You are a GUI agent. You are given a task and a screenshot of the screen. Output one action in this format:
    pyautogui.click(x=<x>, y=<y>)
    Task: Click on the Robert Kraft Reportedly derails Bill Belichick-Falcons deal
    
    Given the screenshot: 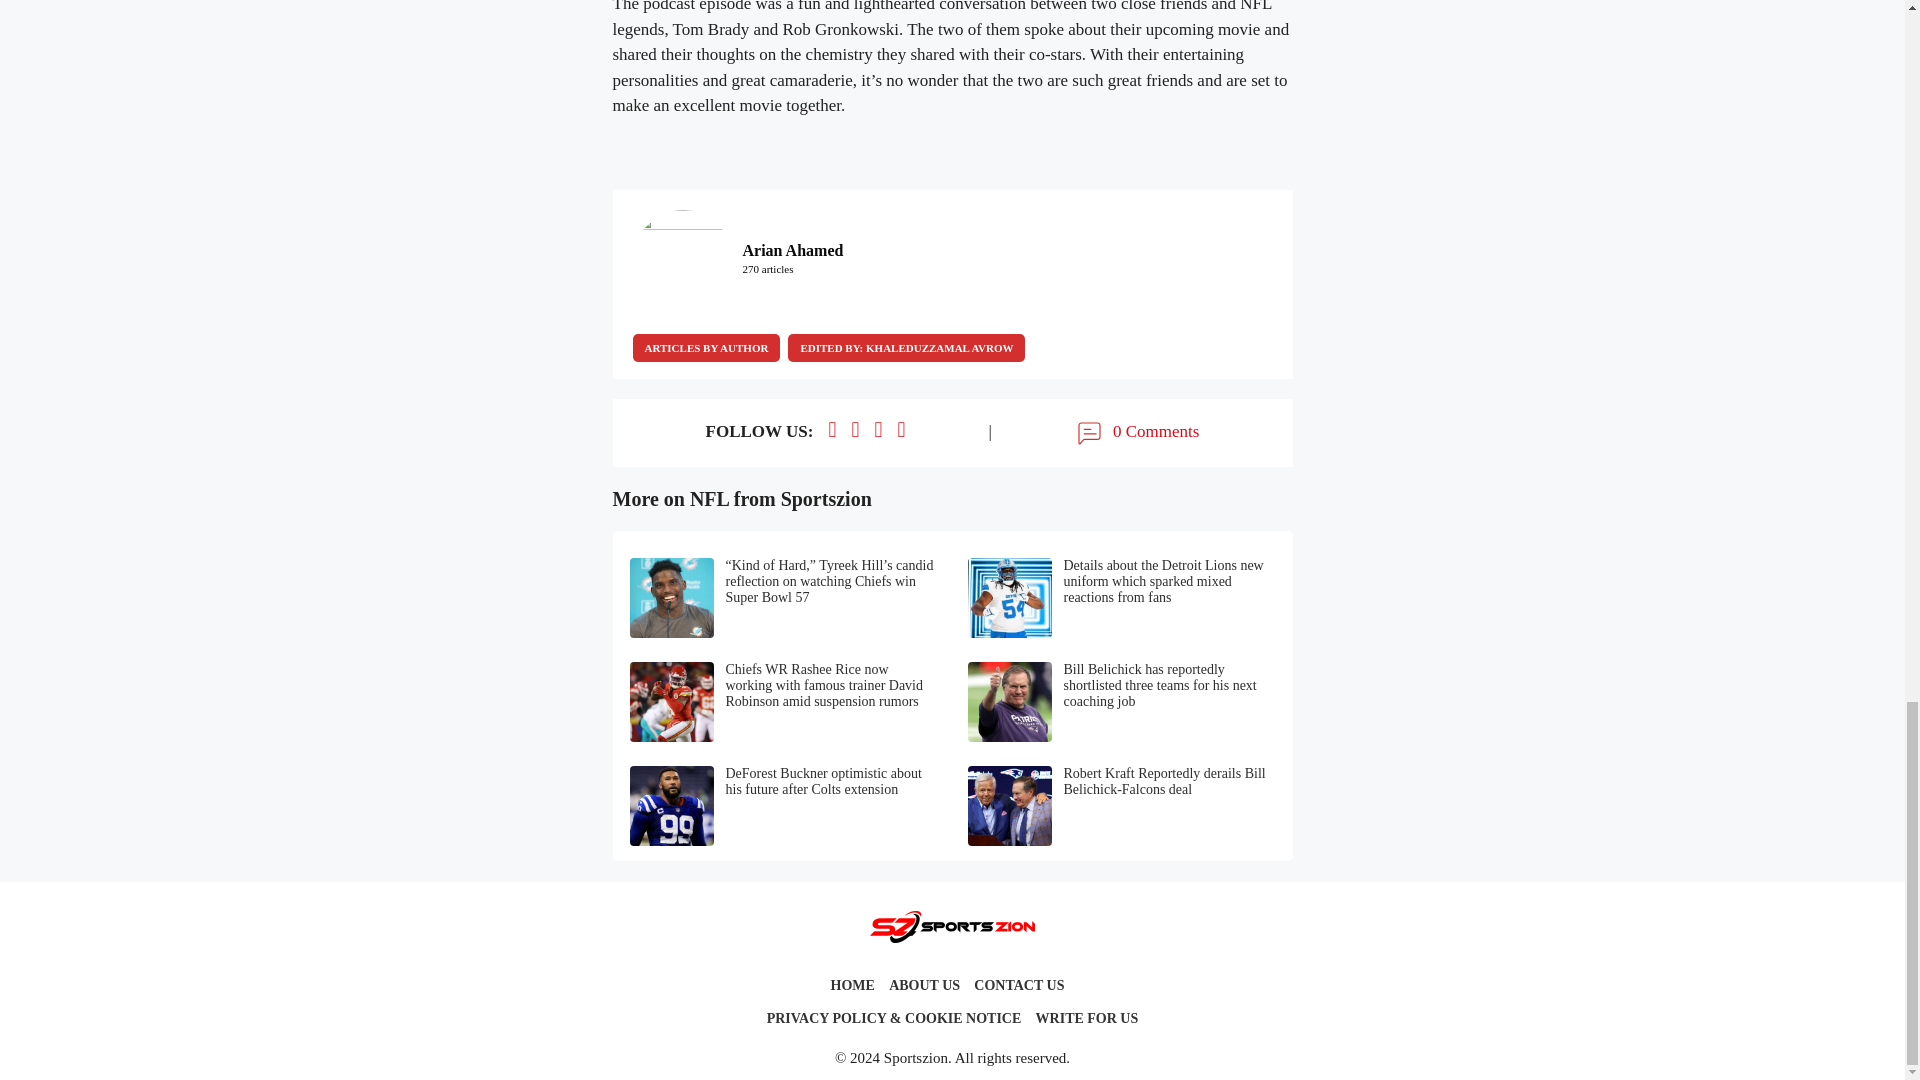 What is the action you would take?
    pyautogui.click(x=1122, y=805)
    